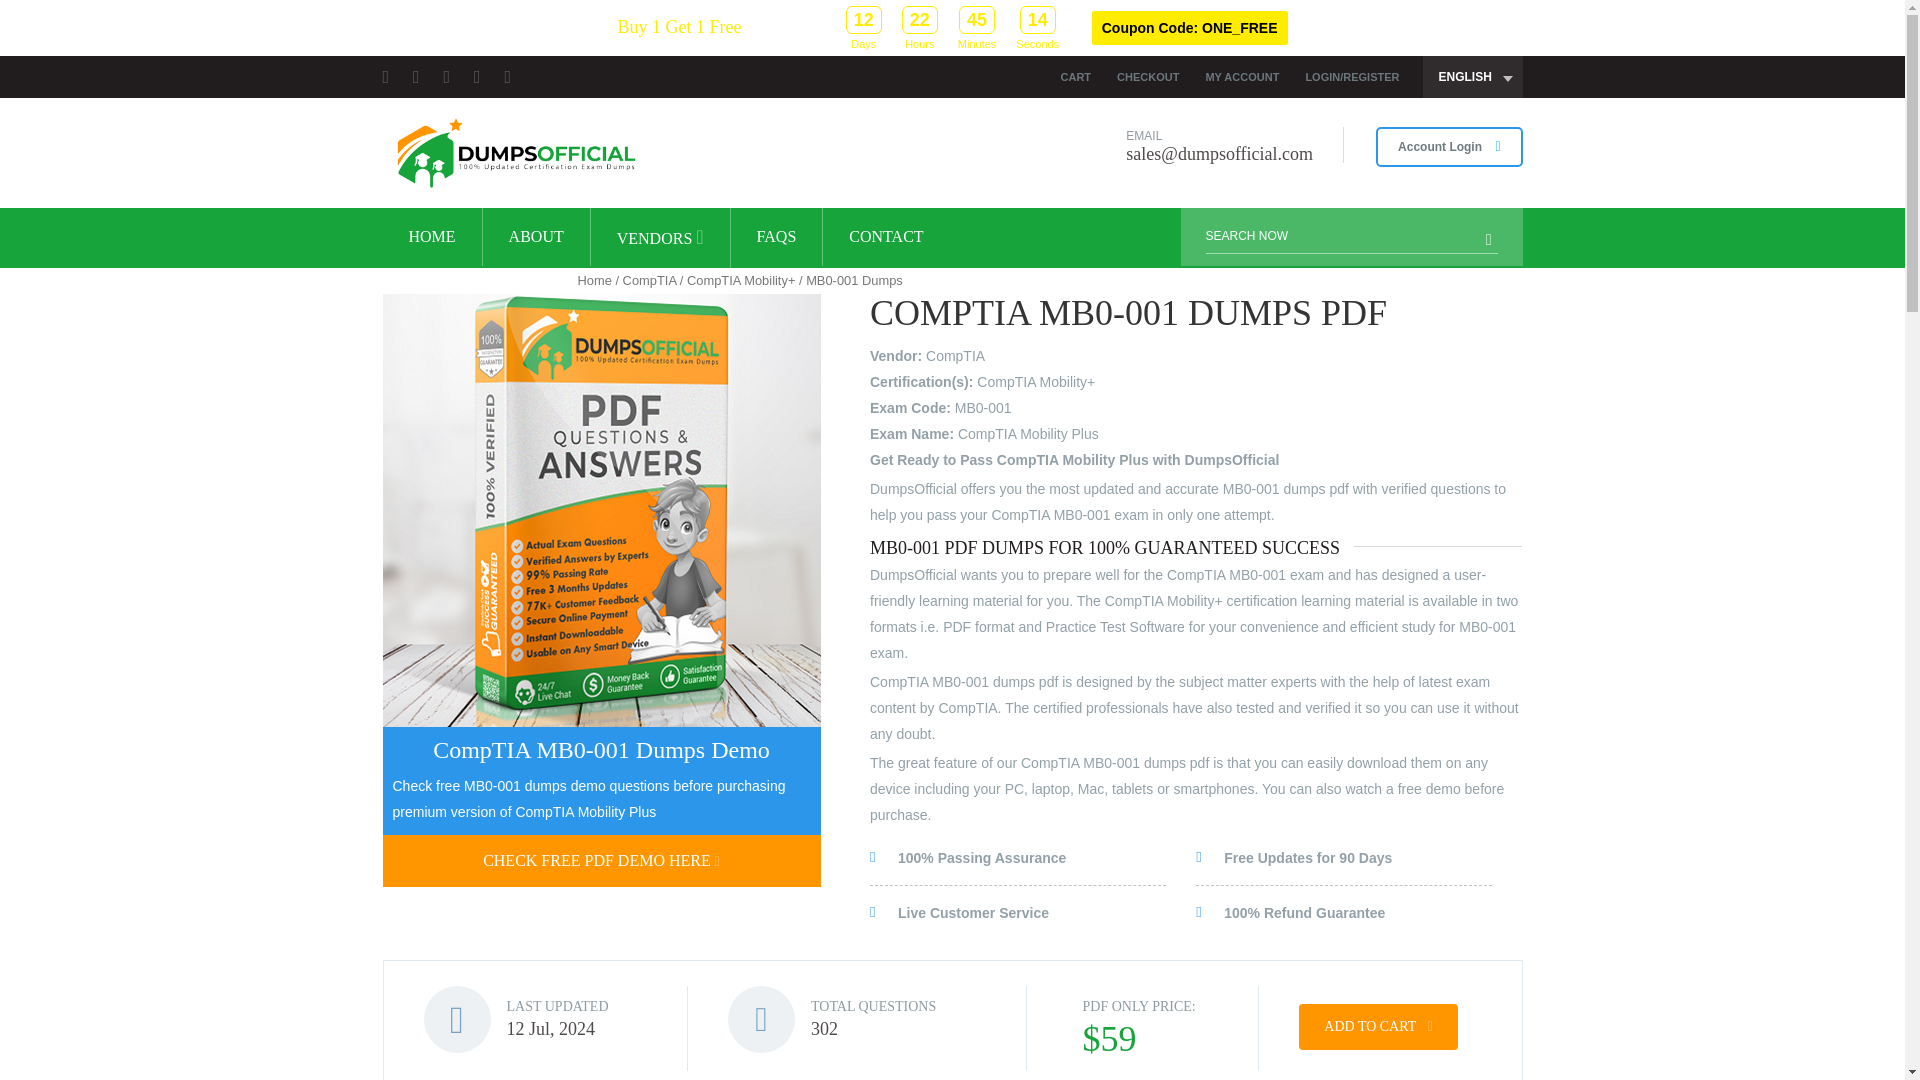 The width and height of the screenshot is (1920, 1080). I want to click on CHECK FREE PDF DEMO HERE, so click(600, 860).